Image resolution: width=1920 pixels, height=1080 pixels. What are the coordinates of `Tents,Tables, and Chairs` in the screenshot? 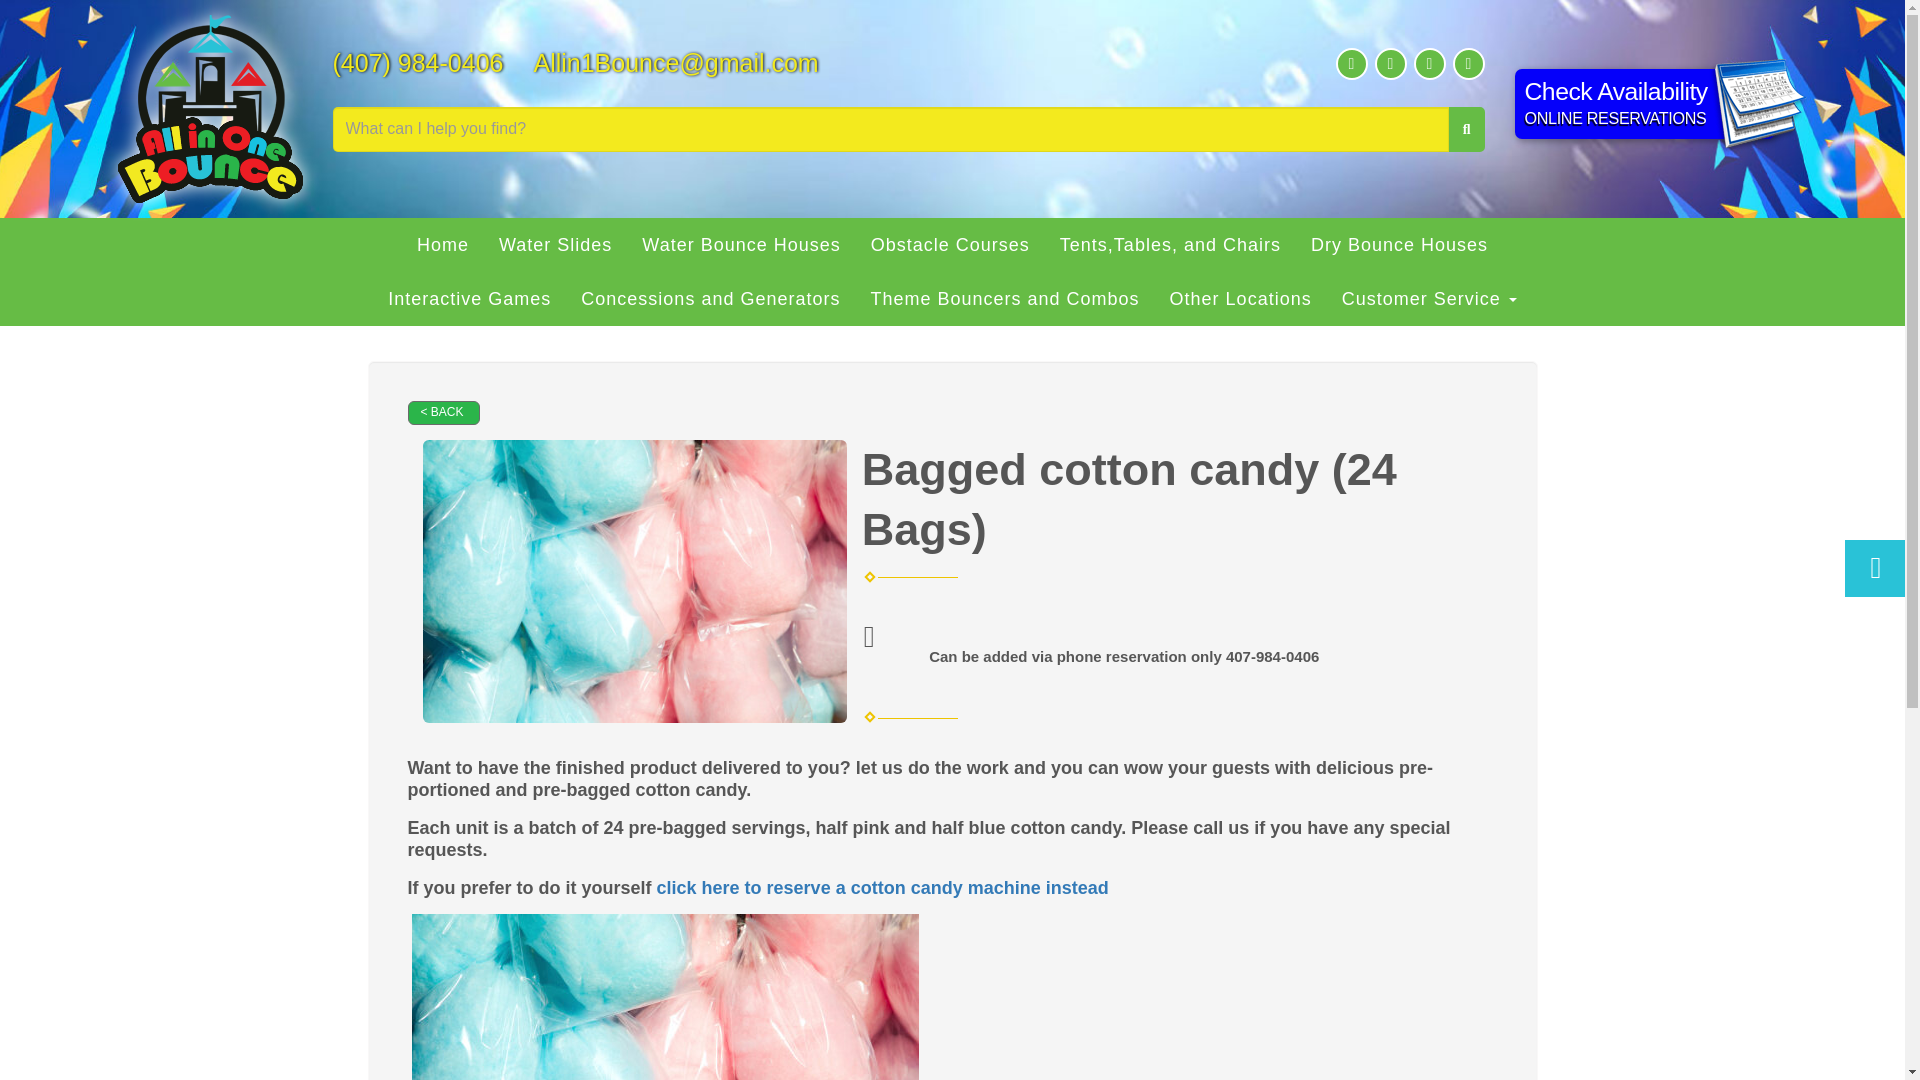 It's located at (710, 299).